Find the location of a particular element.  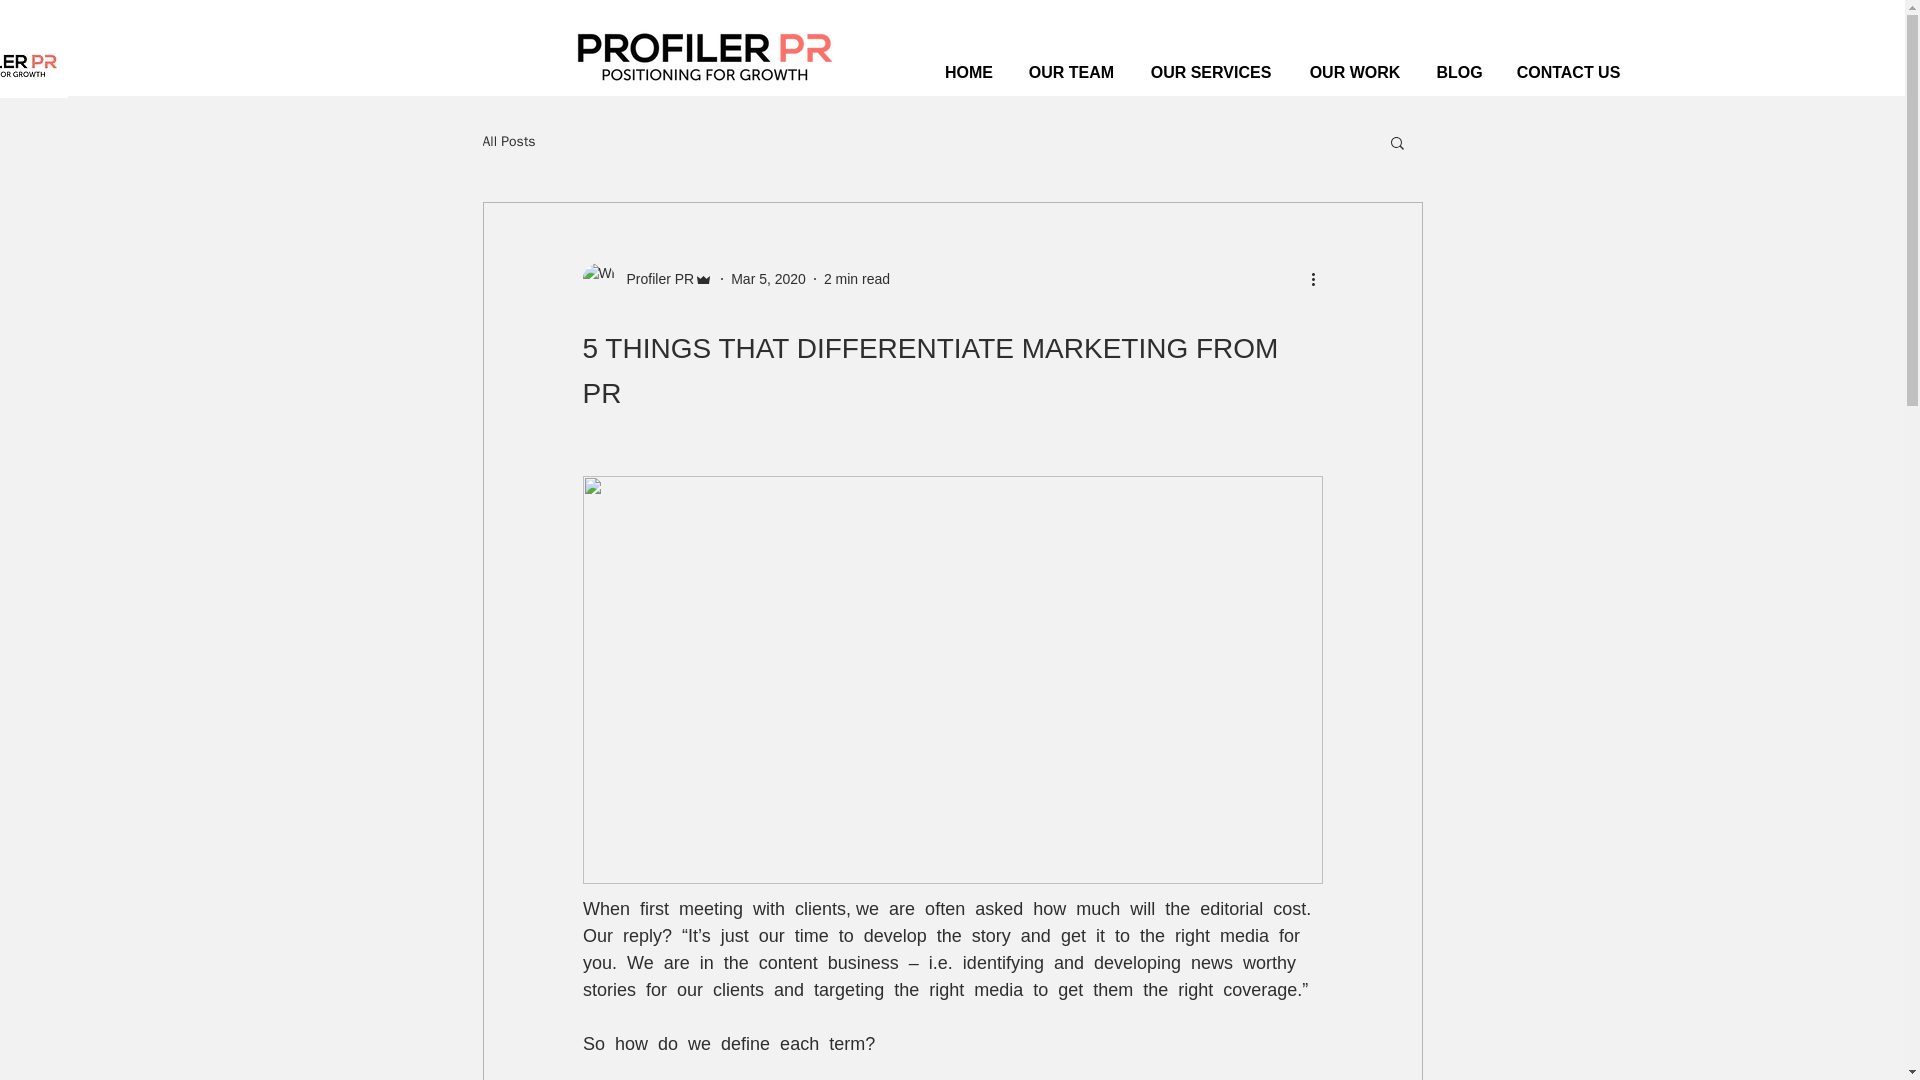

2 min read is located at coordinates (856, 278).